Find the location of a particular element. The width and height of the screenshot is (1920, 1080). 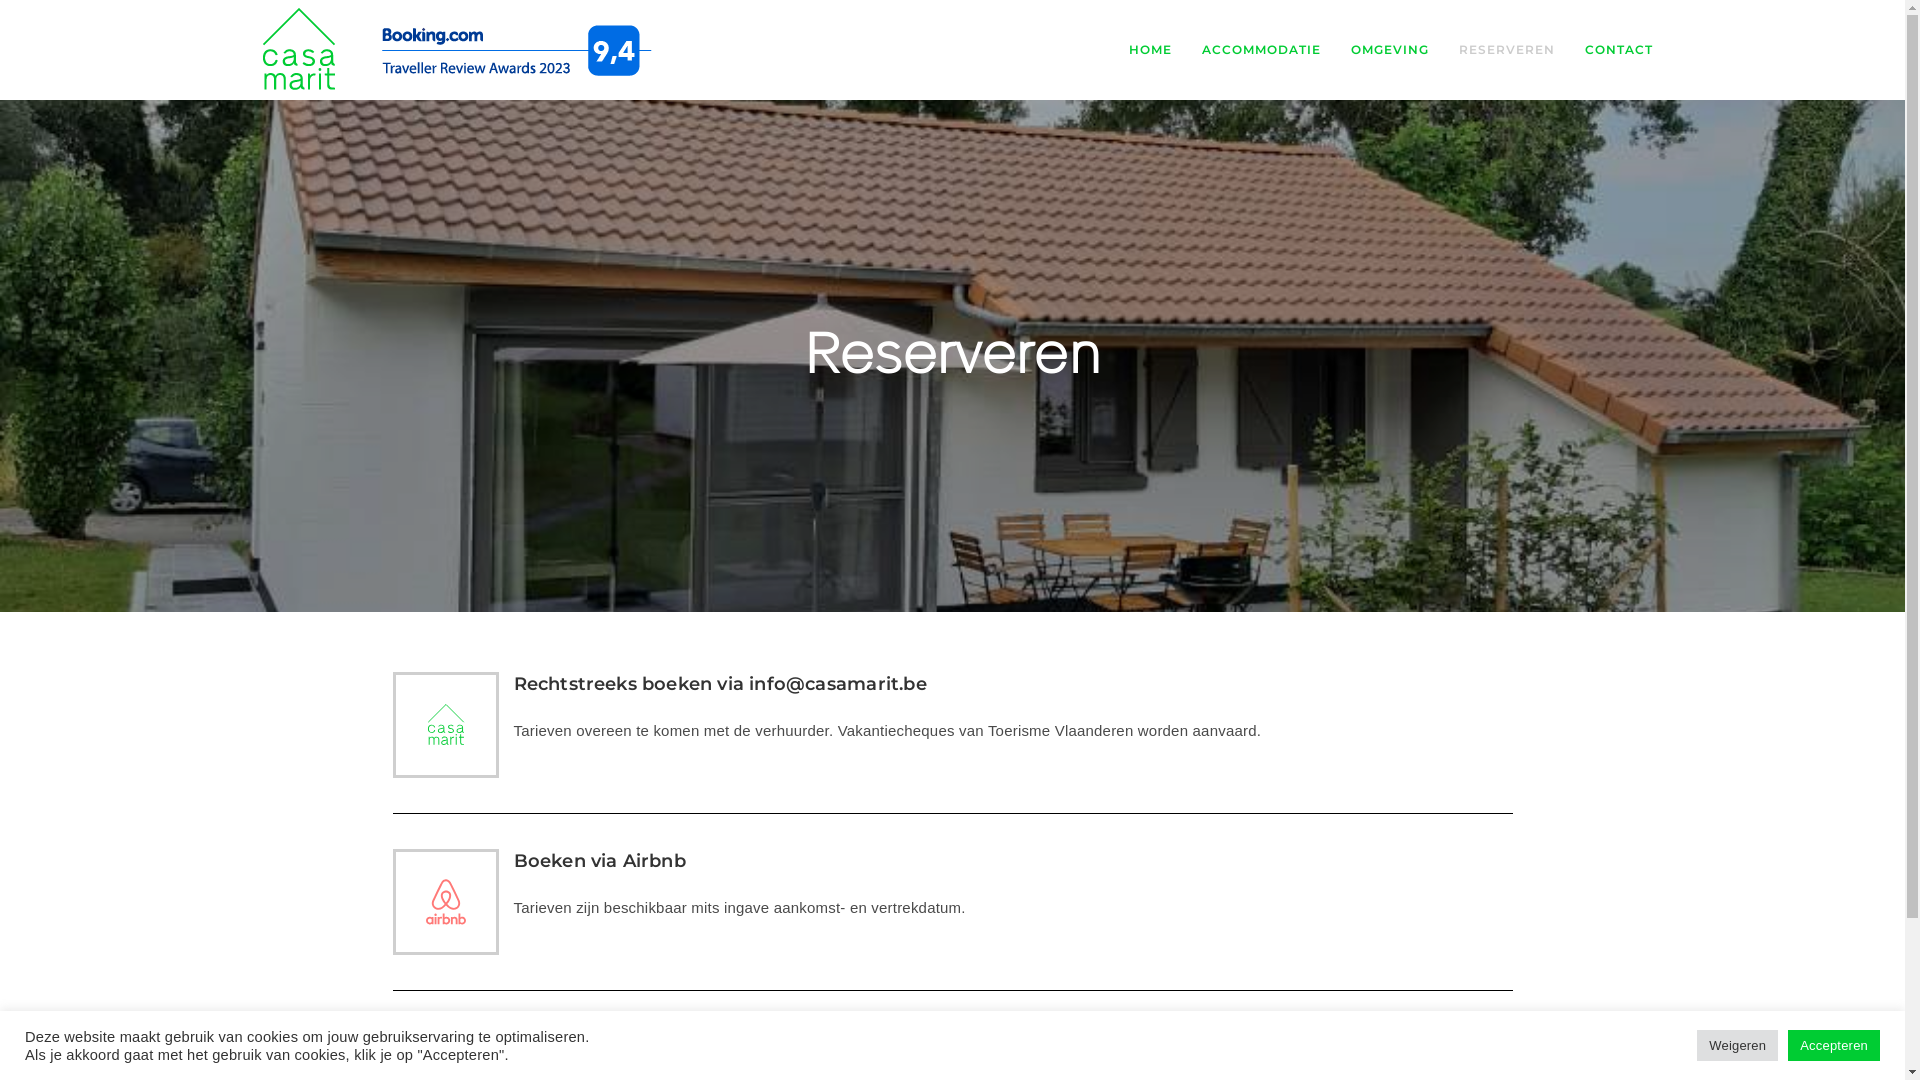

Boeken via Booking.com is located at coordinates (631, 1038).